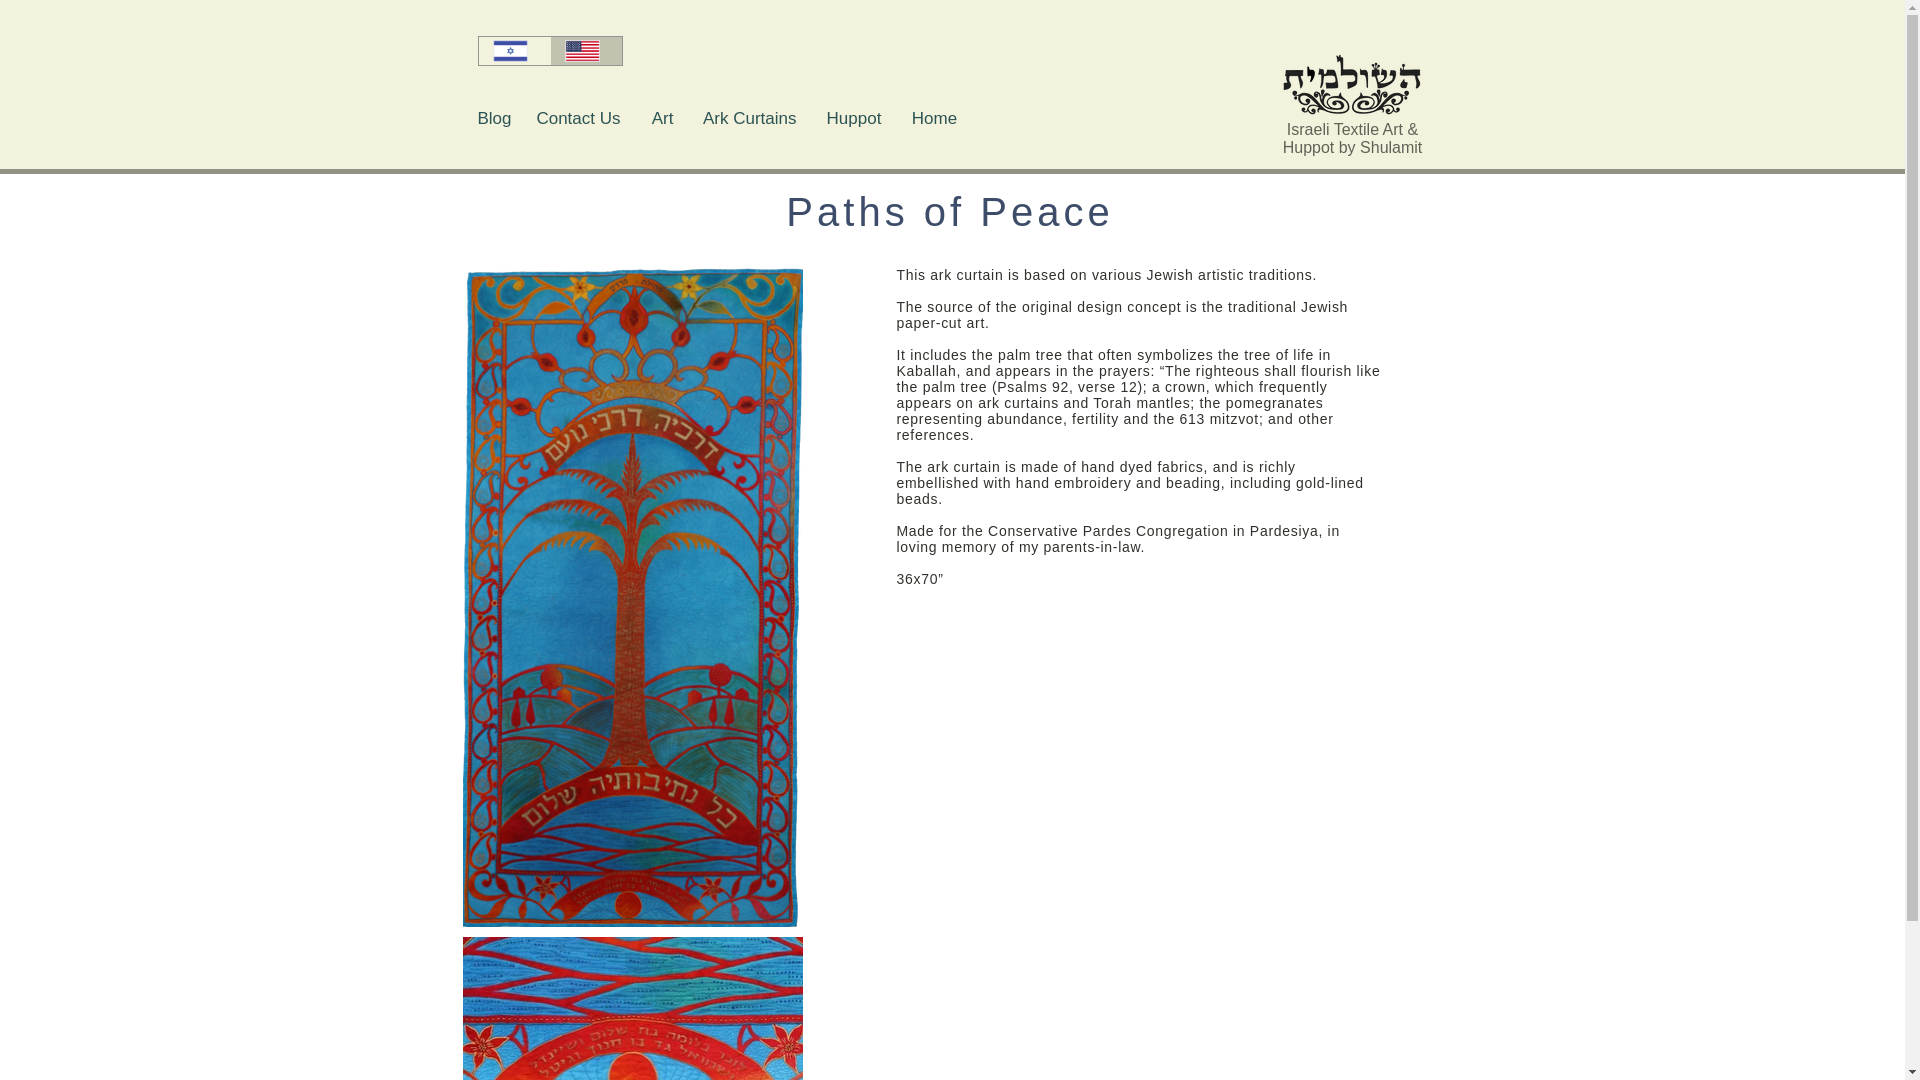 The width and height of the screenshot is (1920, 1080). What do you see at coordinates (662, 118) in the screenshot?
I see `Art` at bounding box center [662, 118].